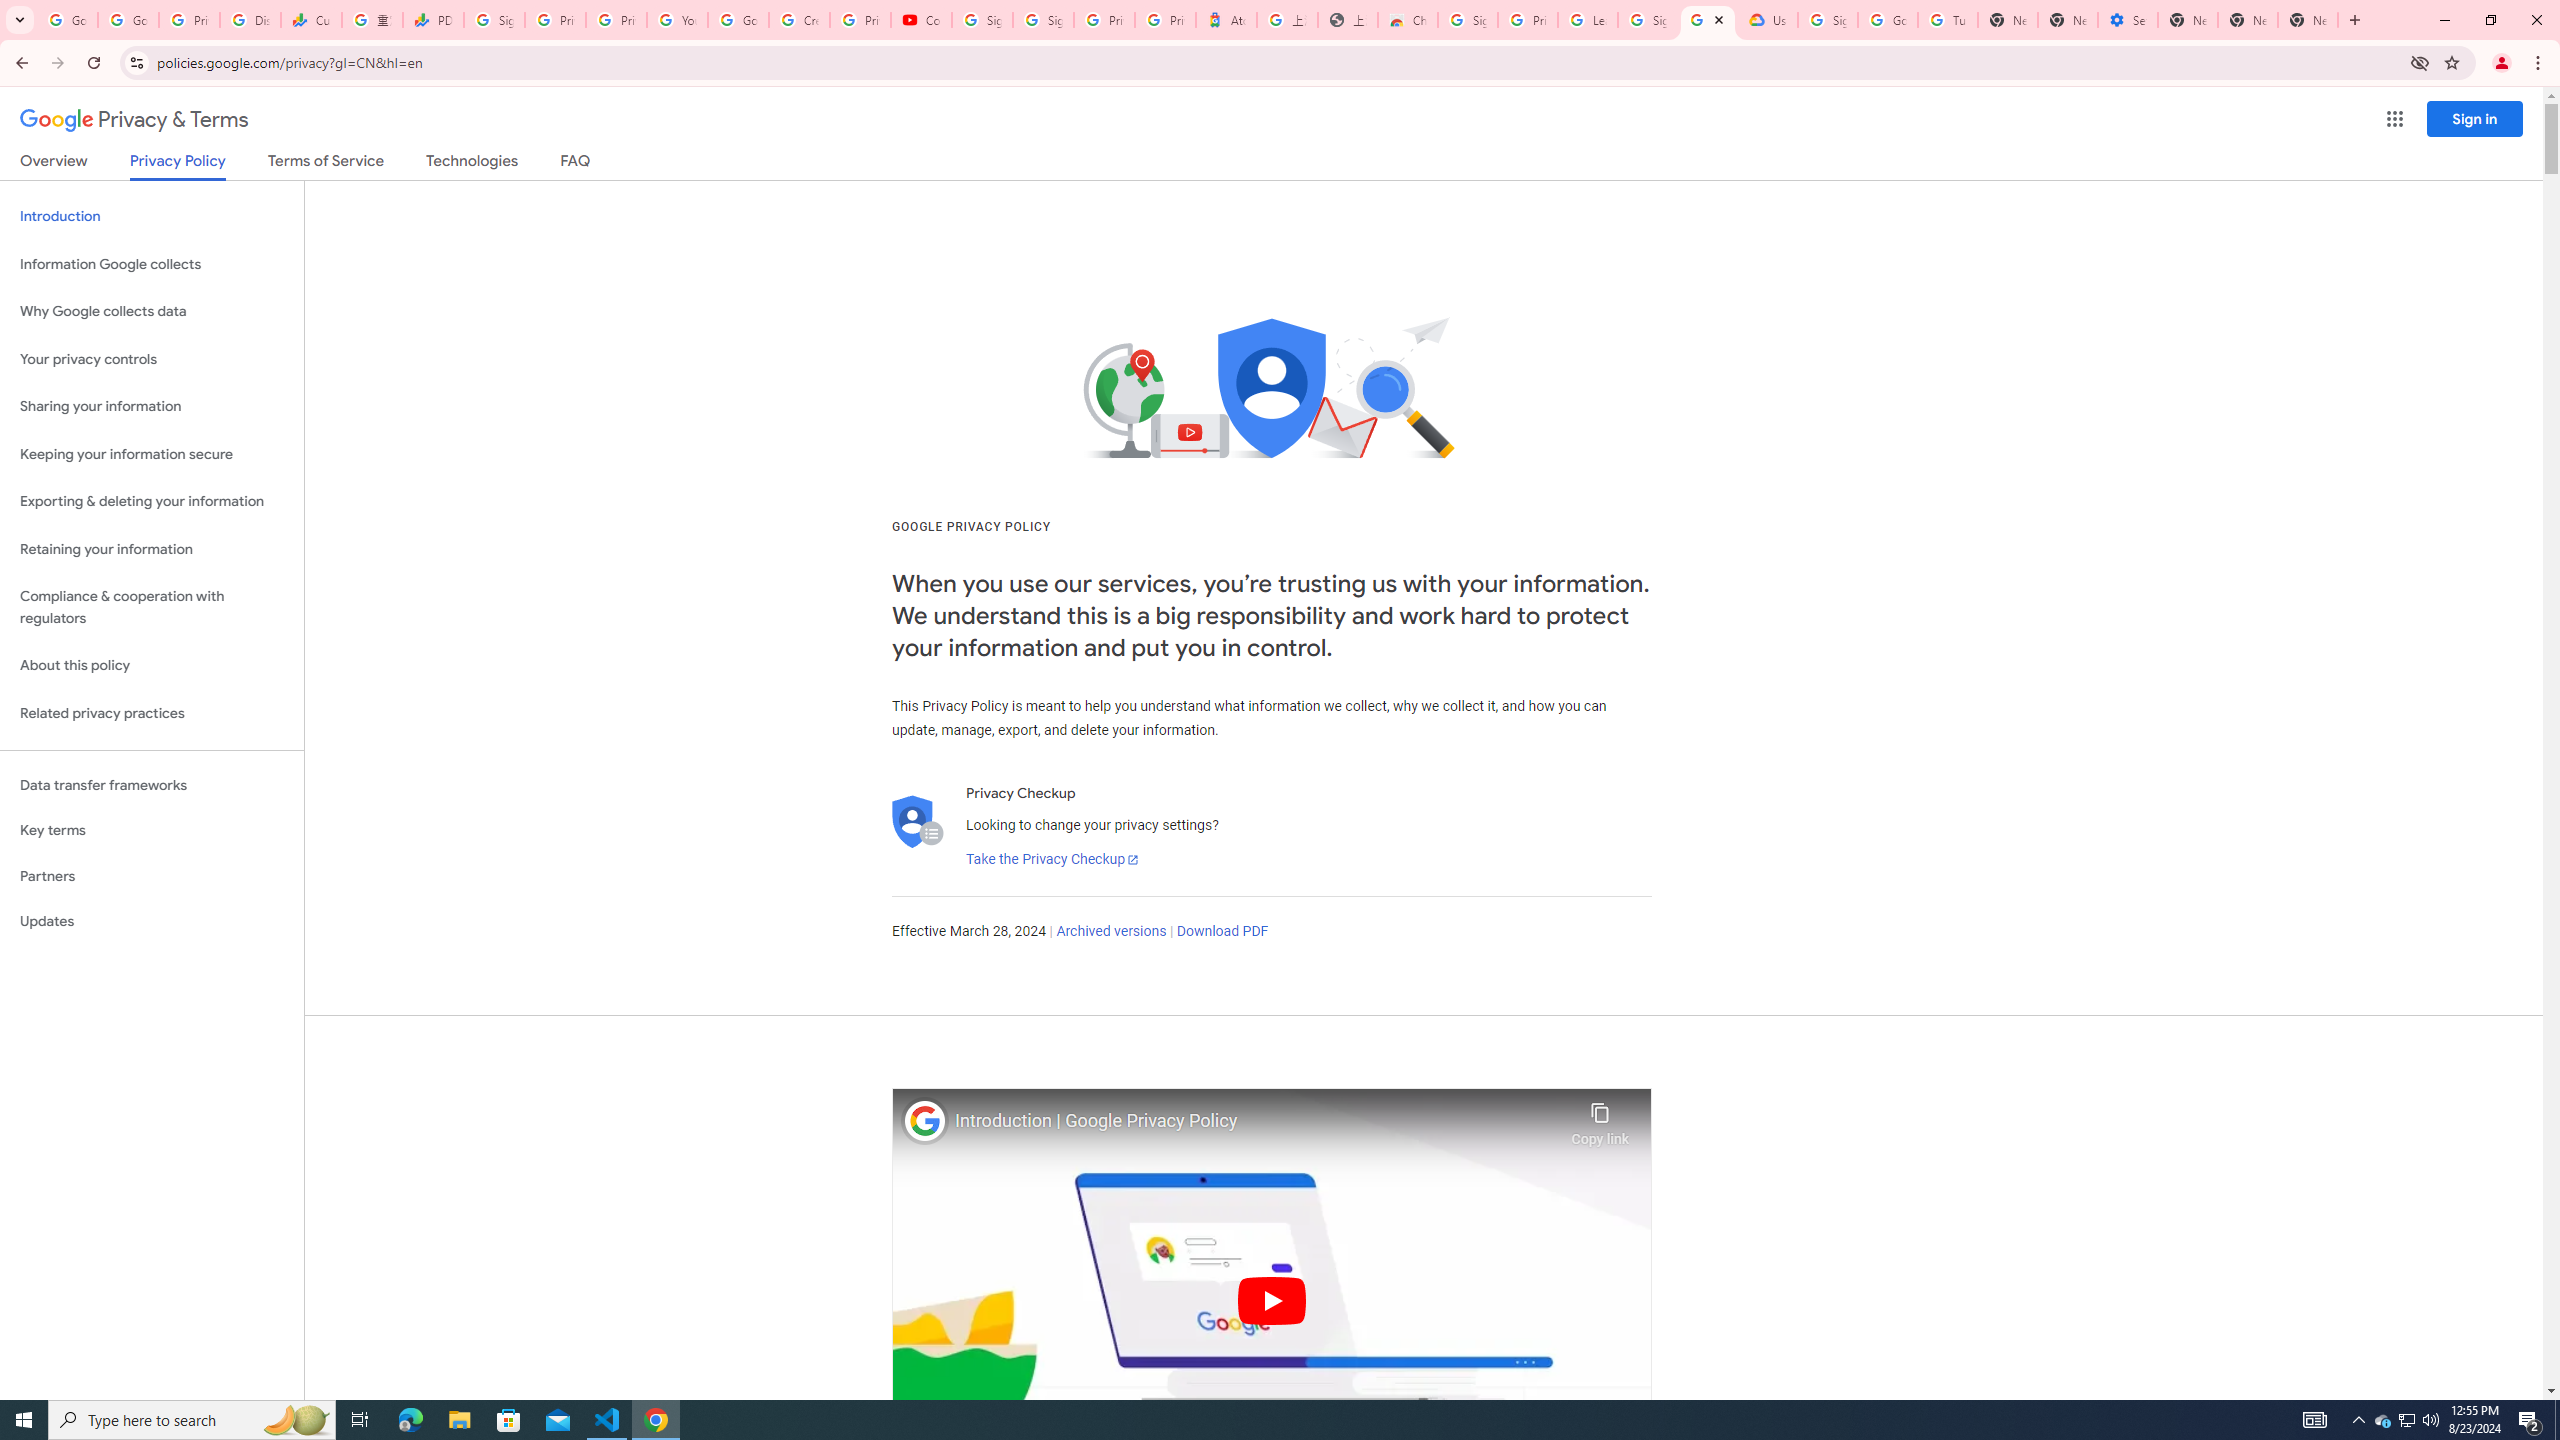 This screenshot has width=2560, height=1440. What do you see at coordinates (1600, 1119) in the screenshot?
I see `Copy link` at bounding box center [1600, 1119].